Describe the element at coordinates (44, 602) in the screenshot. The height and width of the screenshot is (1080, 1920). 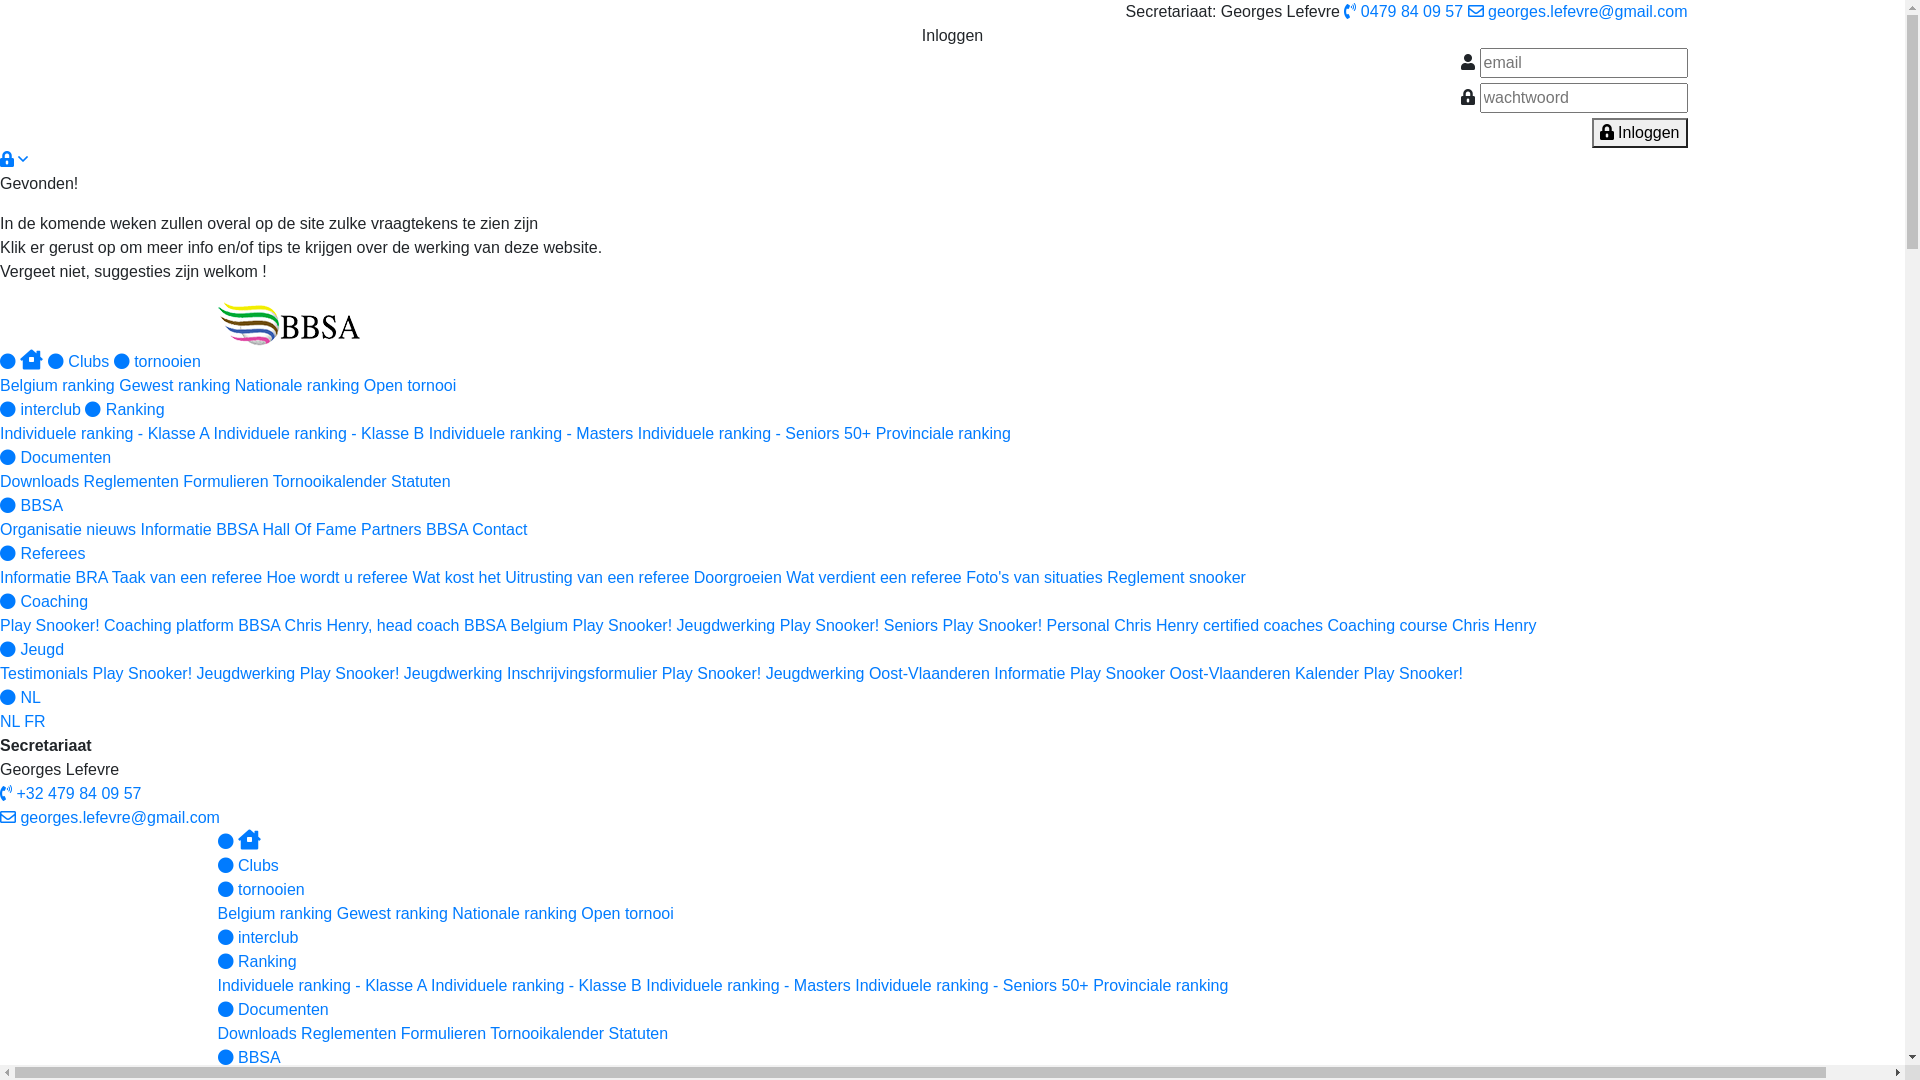
I see `Coaching` at that location.